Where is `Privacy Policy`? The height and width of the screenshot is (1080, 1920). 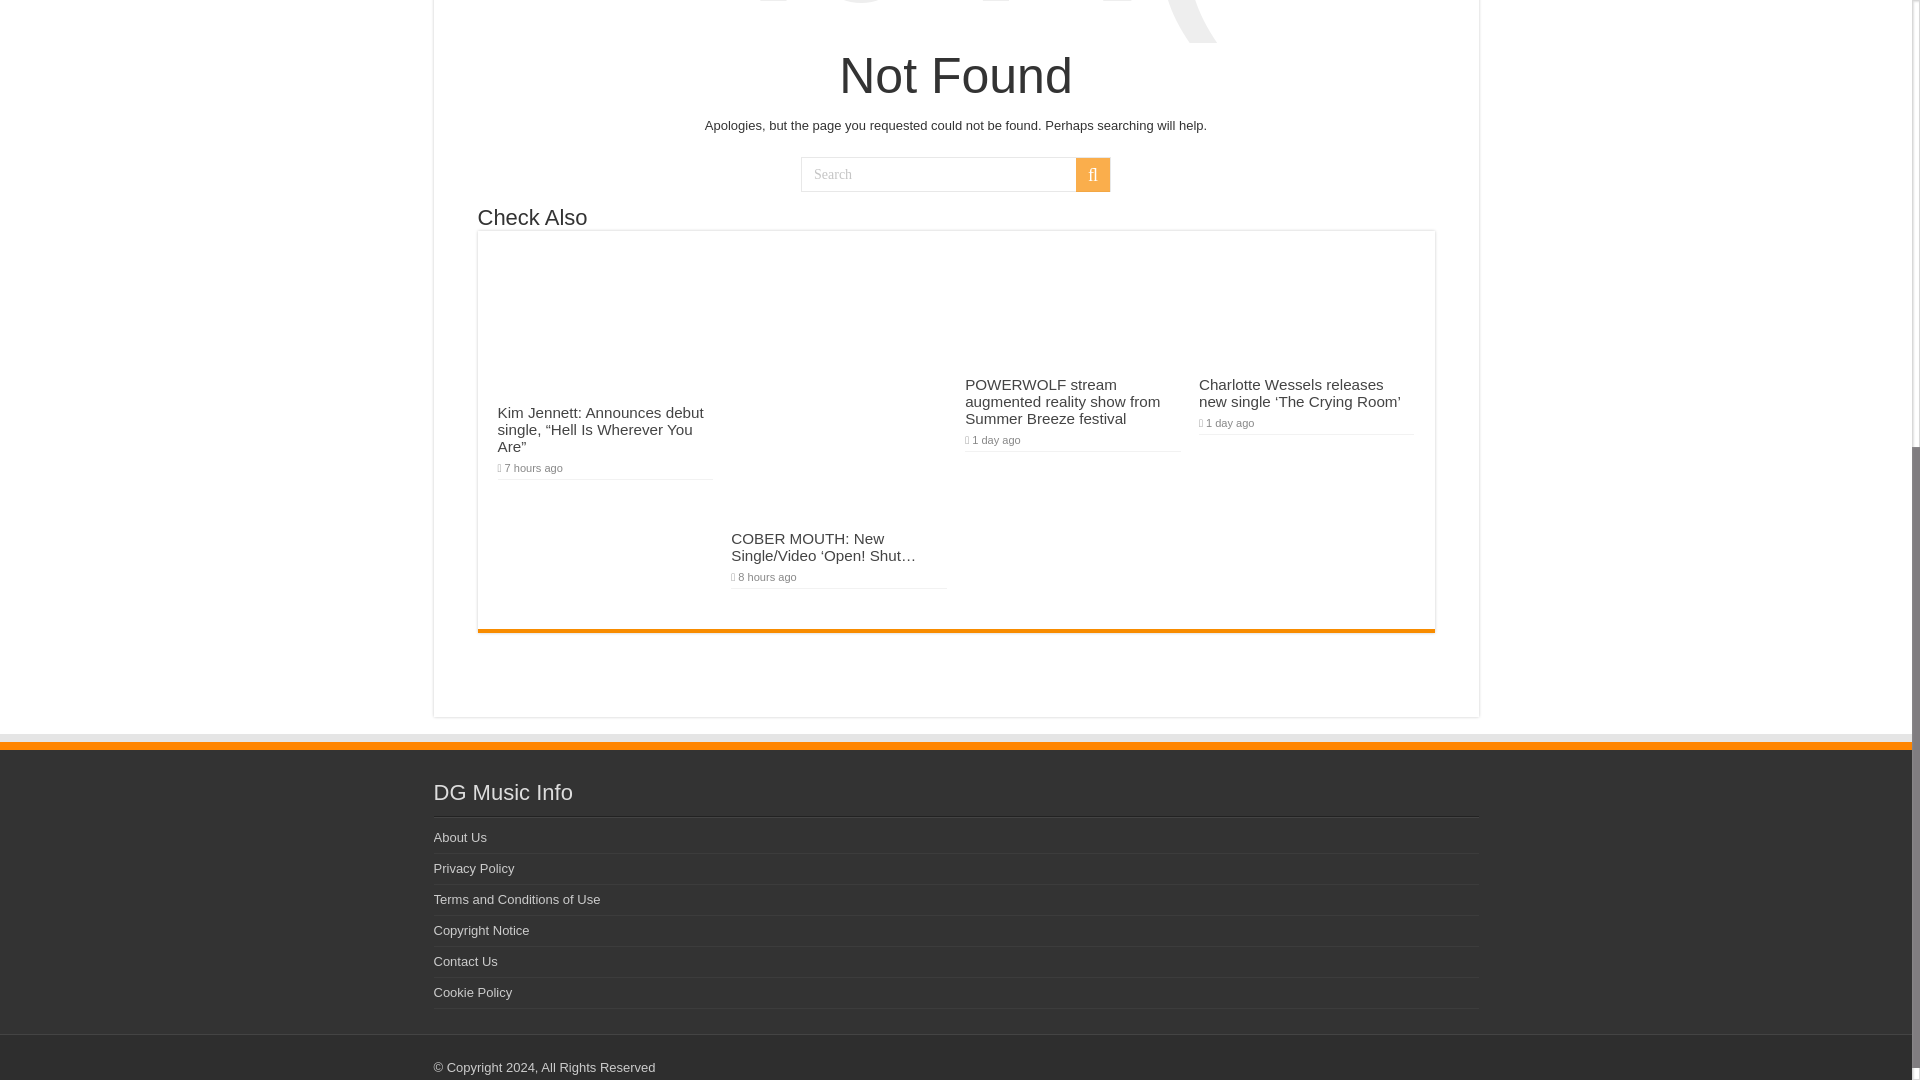 Privacy Policy is located at coordinates (474, 868).